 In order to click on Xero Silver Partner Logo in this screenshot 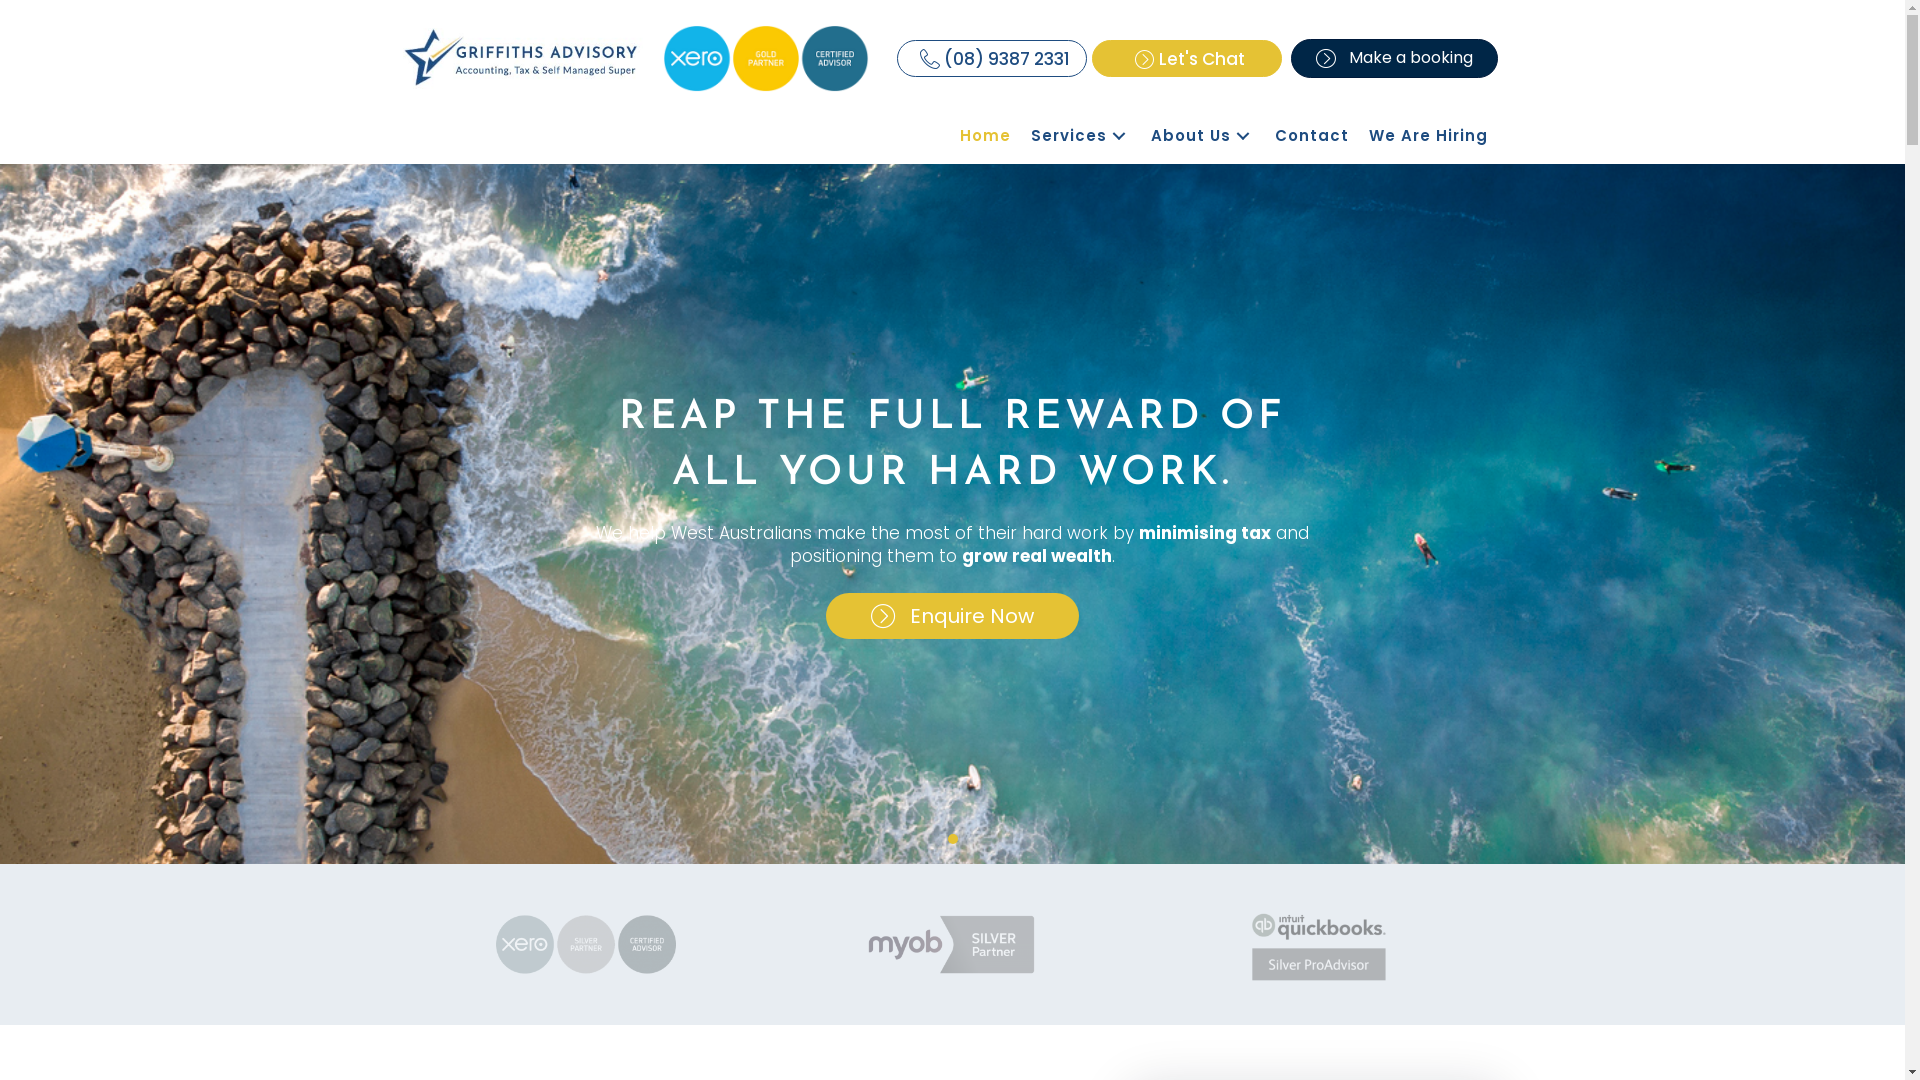, I will do `click(586, 944)`.